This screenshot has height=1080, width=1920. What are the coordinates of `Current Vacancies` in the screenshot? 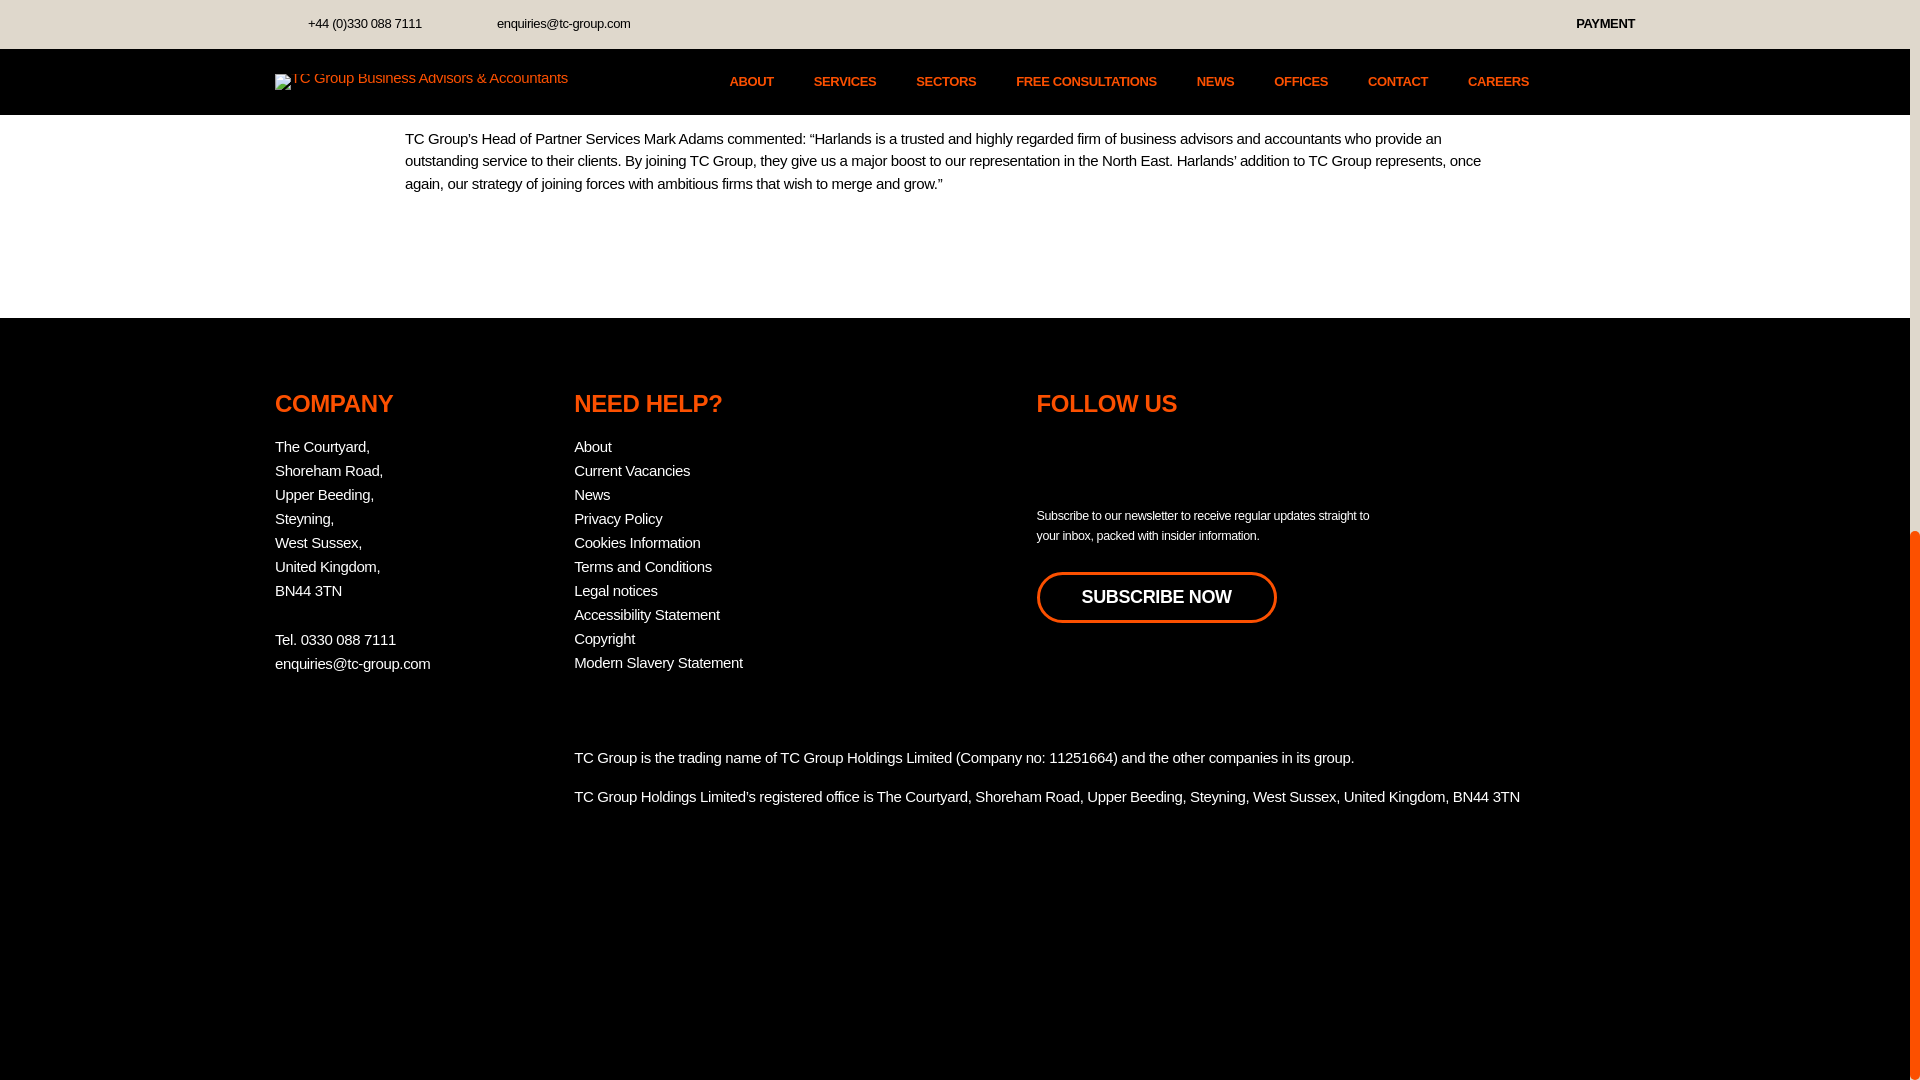 It's located at (632, 470).